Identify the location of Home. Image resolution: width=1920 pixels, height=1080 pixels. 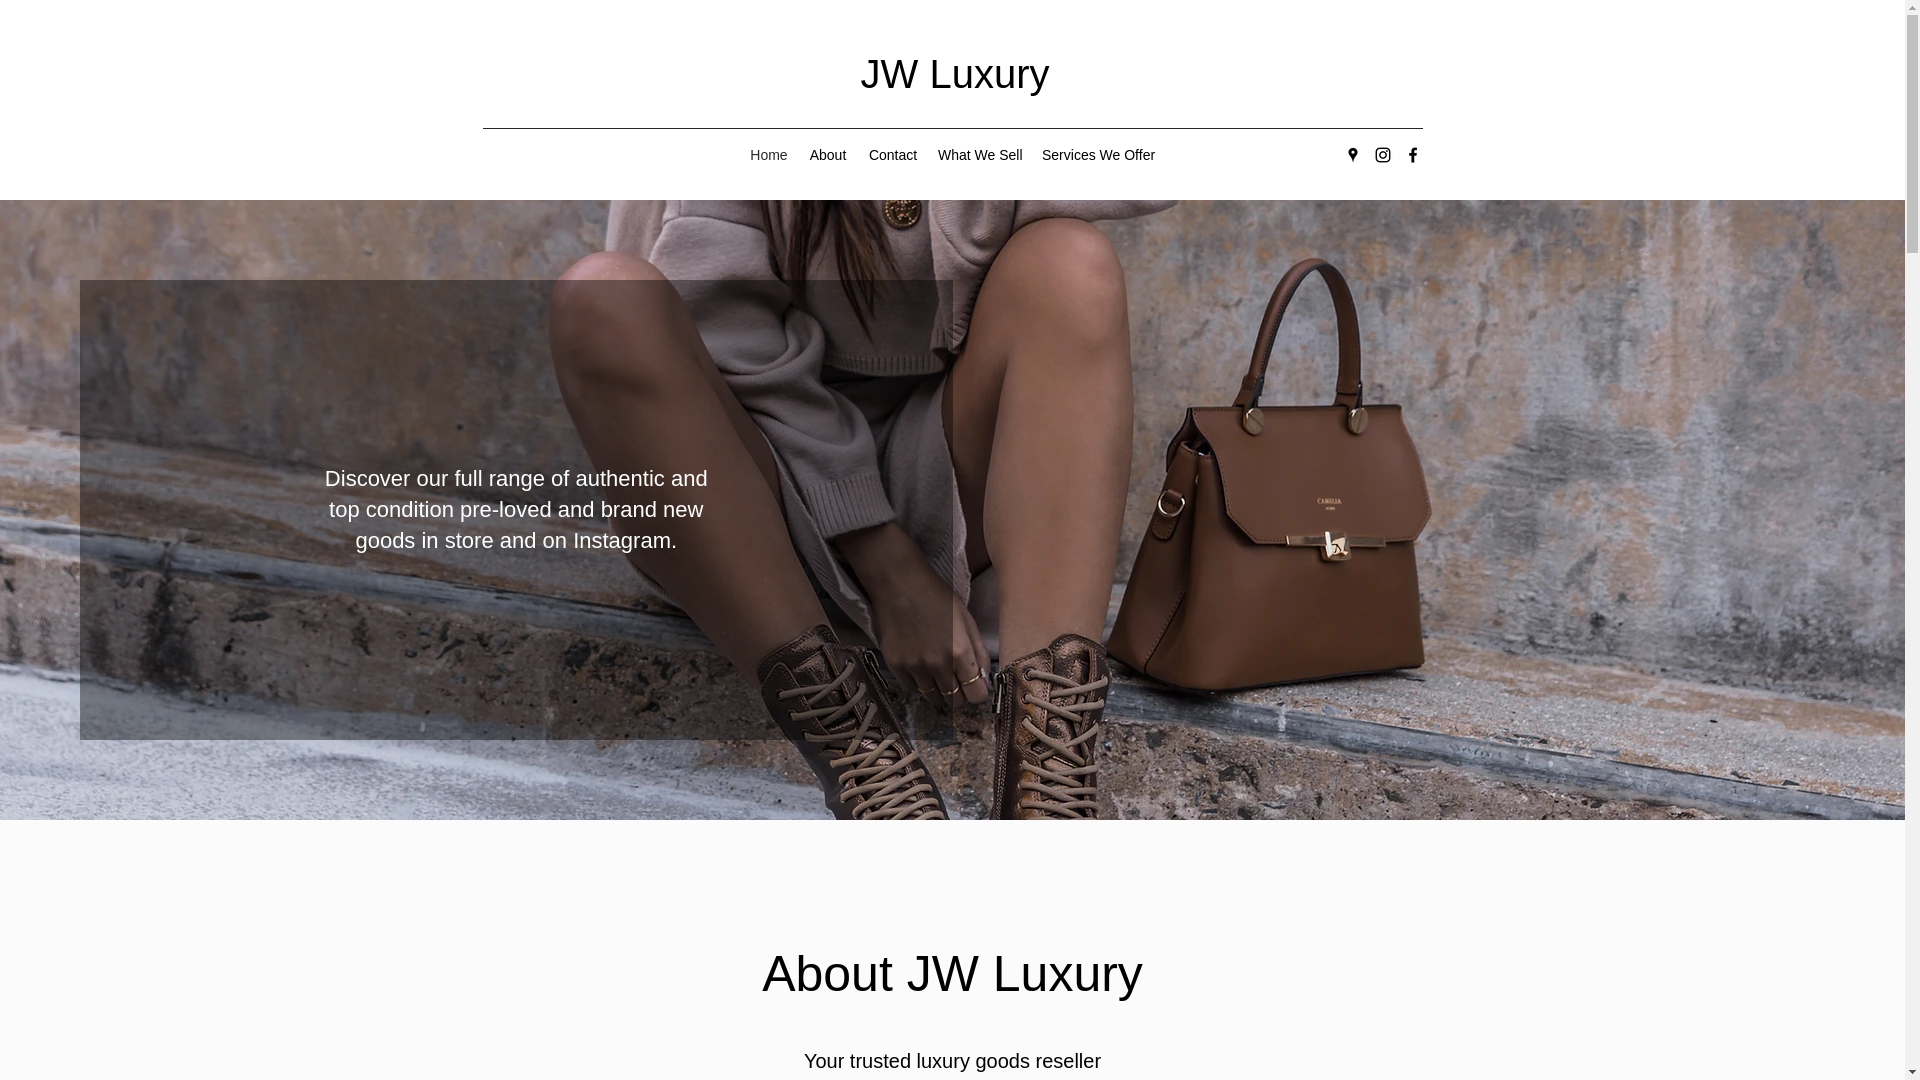
(768, 154).